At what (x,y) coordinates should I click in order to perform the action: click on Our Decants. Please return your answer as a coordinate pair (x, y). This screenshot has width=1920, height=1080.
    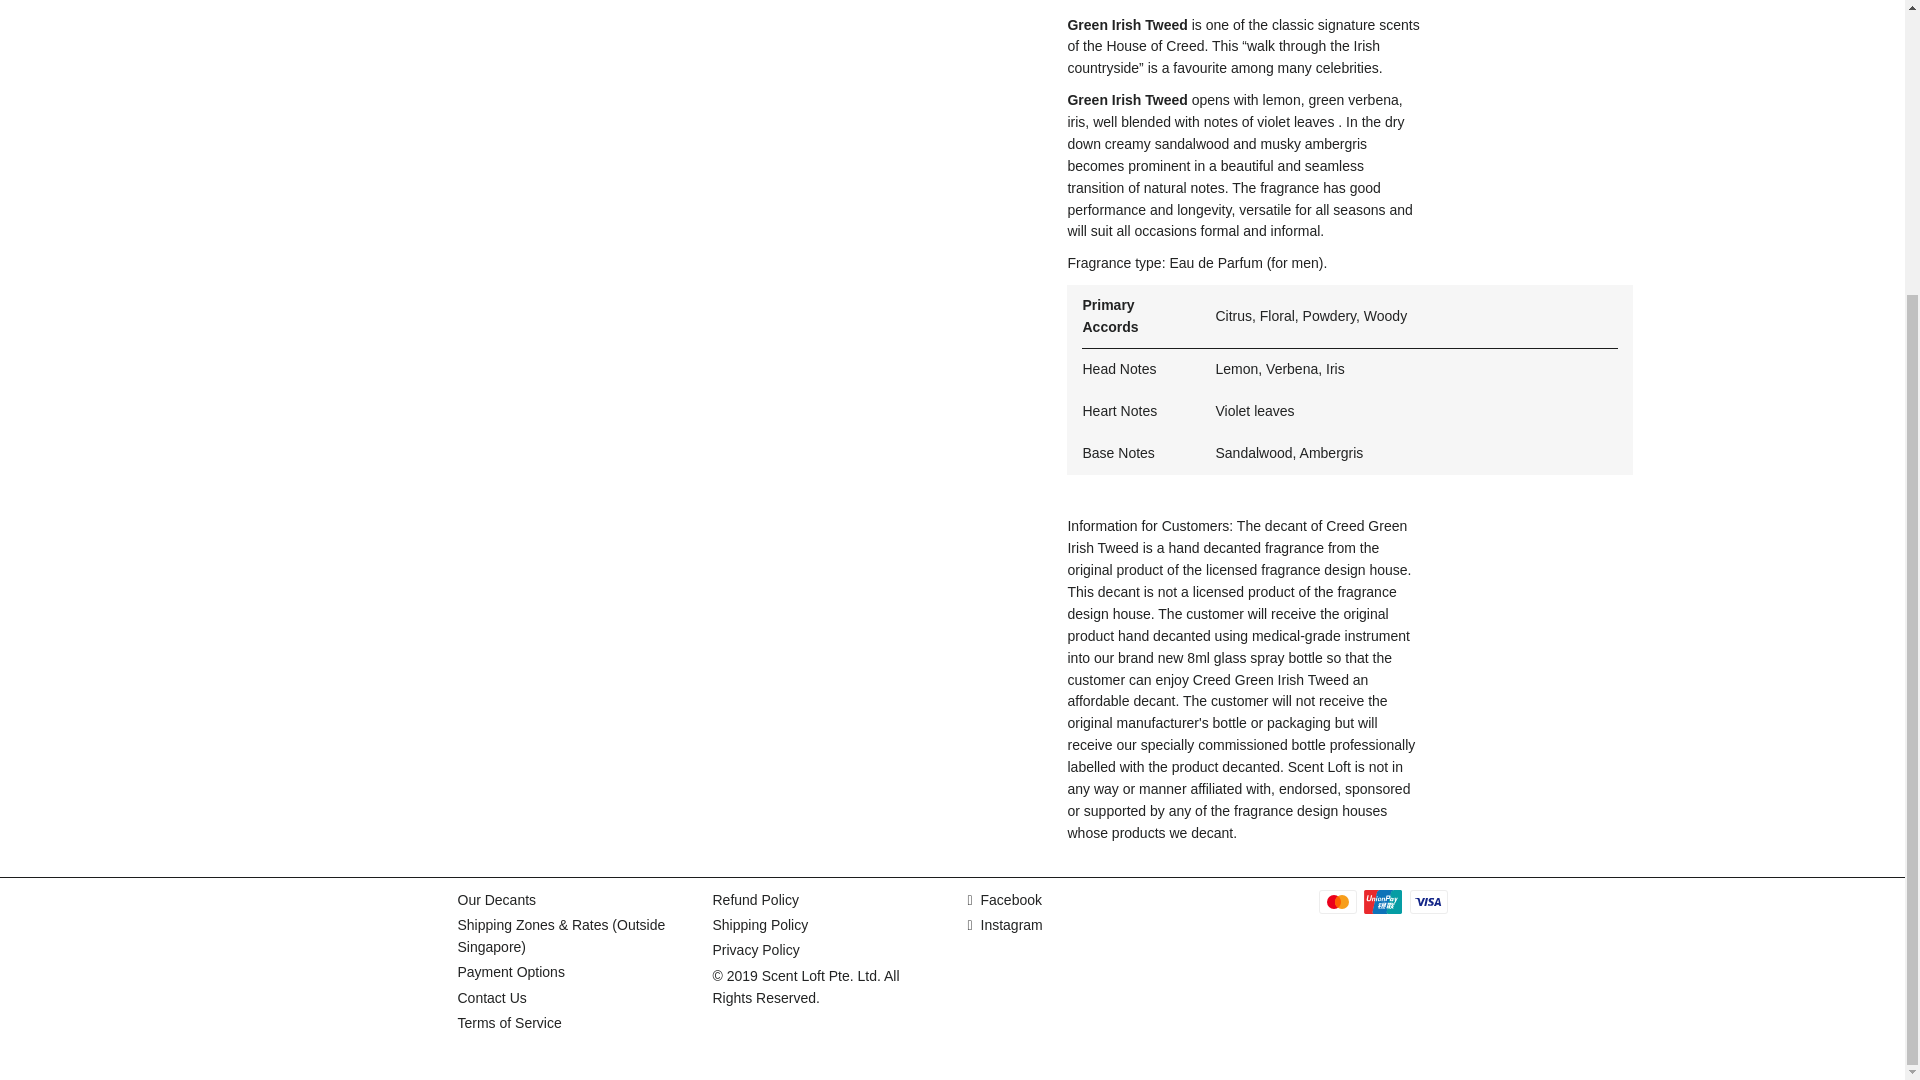
    Looking at the image, I should click on (498, 900).